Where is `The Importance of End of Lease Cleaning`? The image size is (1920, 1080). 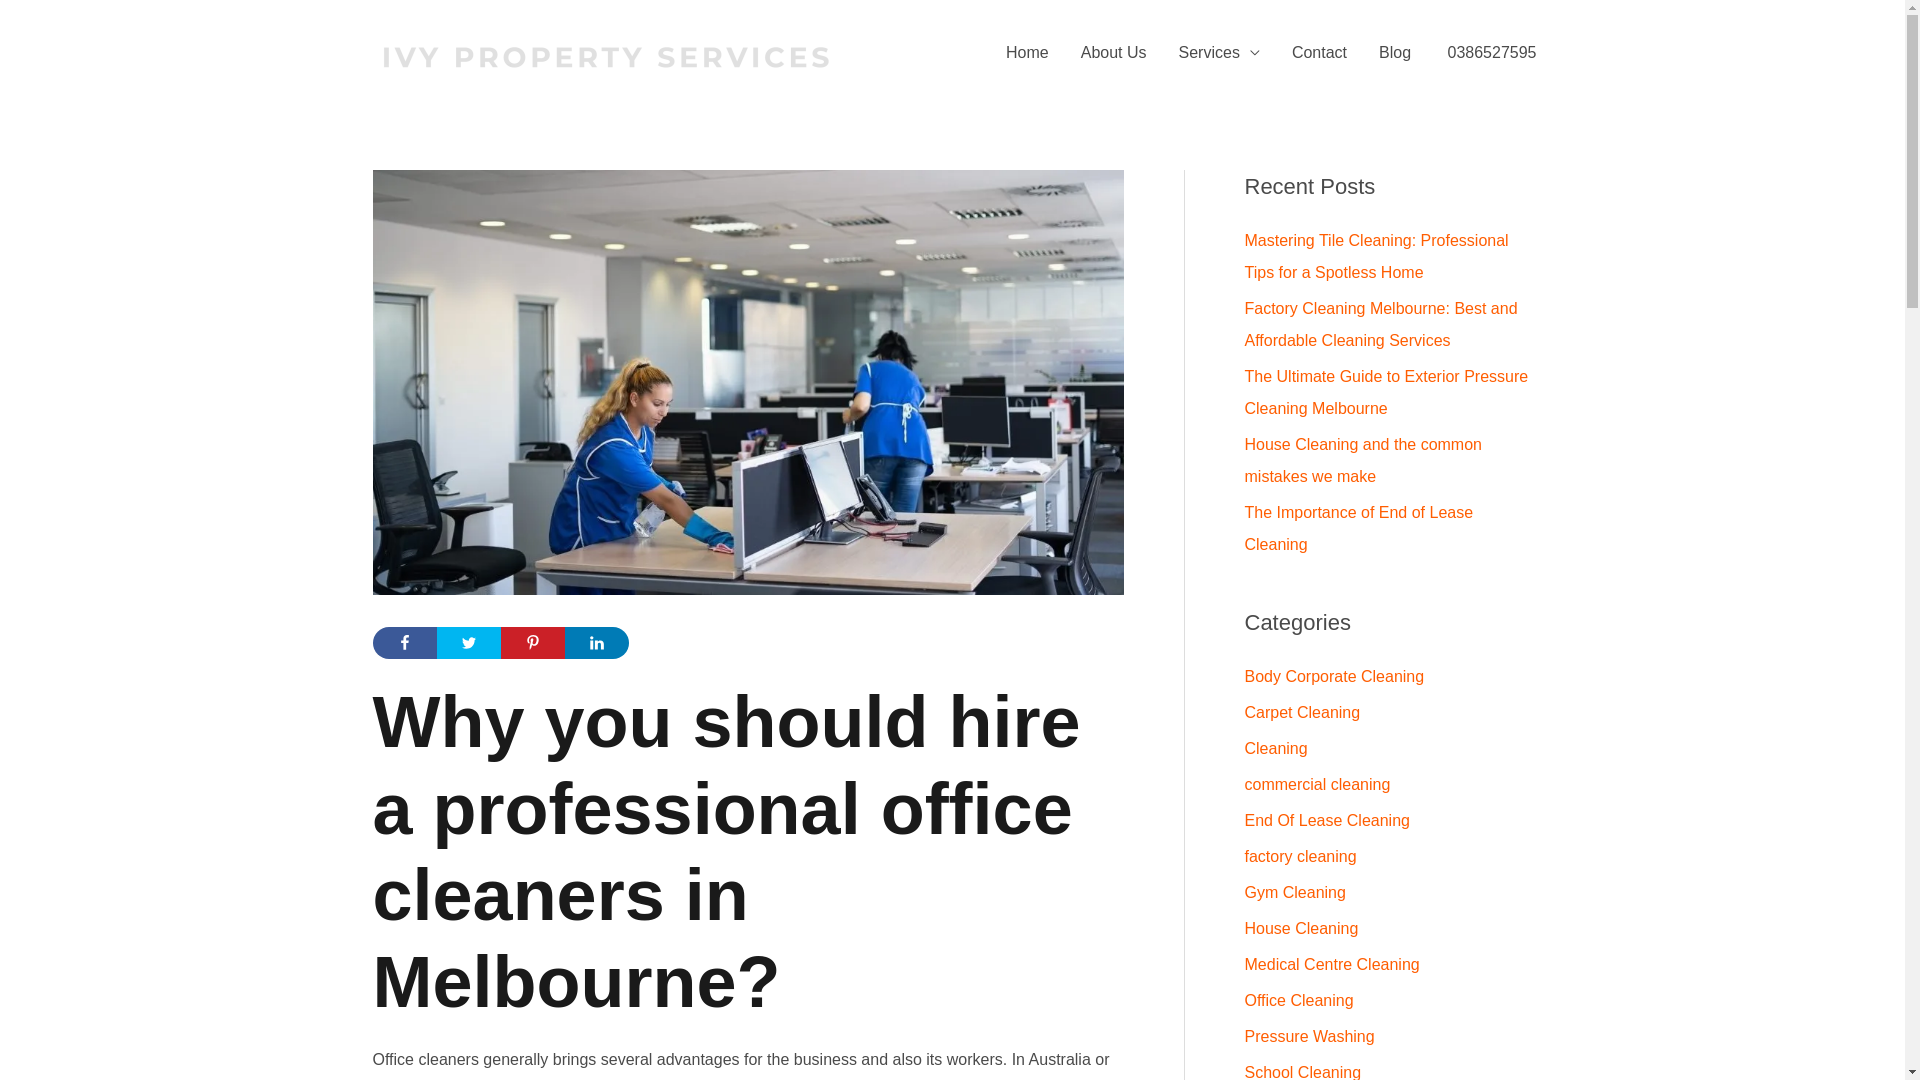 The Importance of End of Lease Cleaning is located at coordinates (1358, 528).